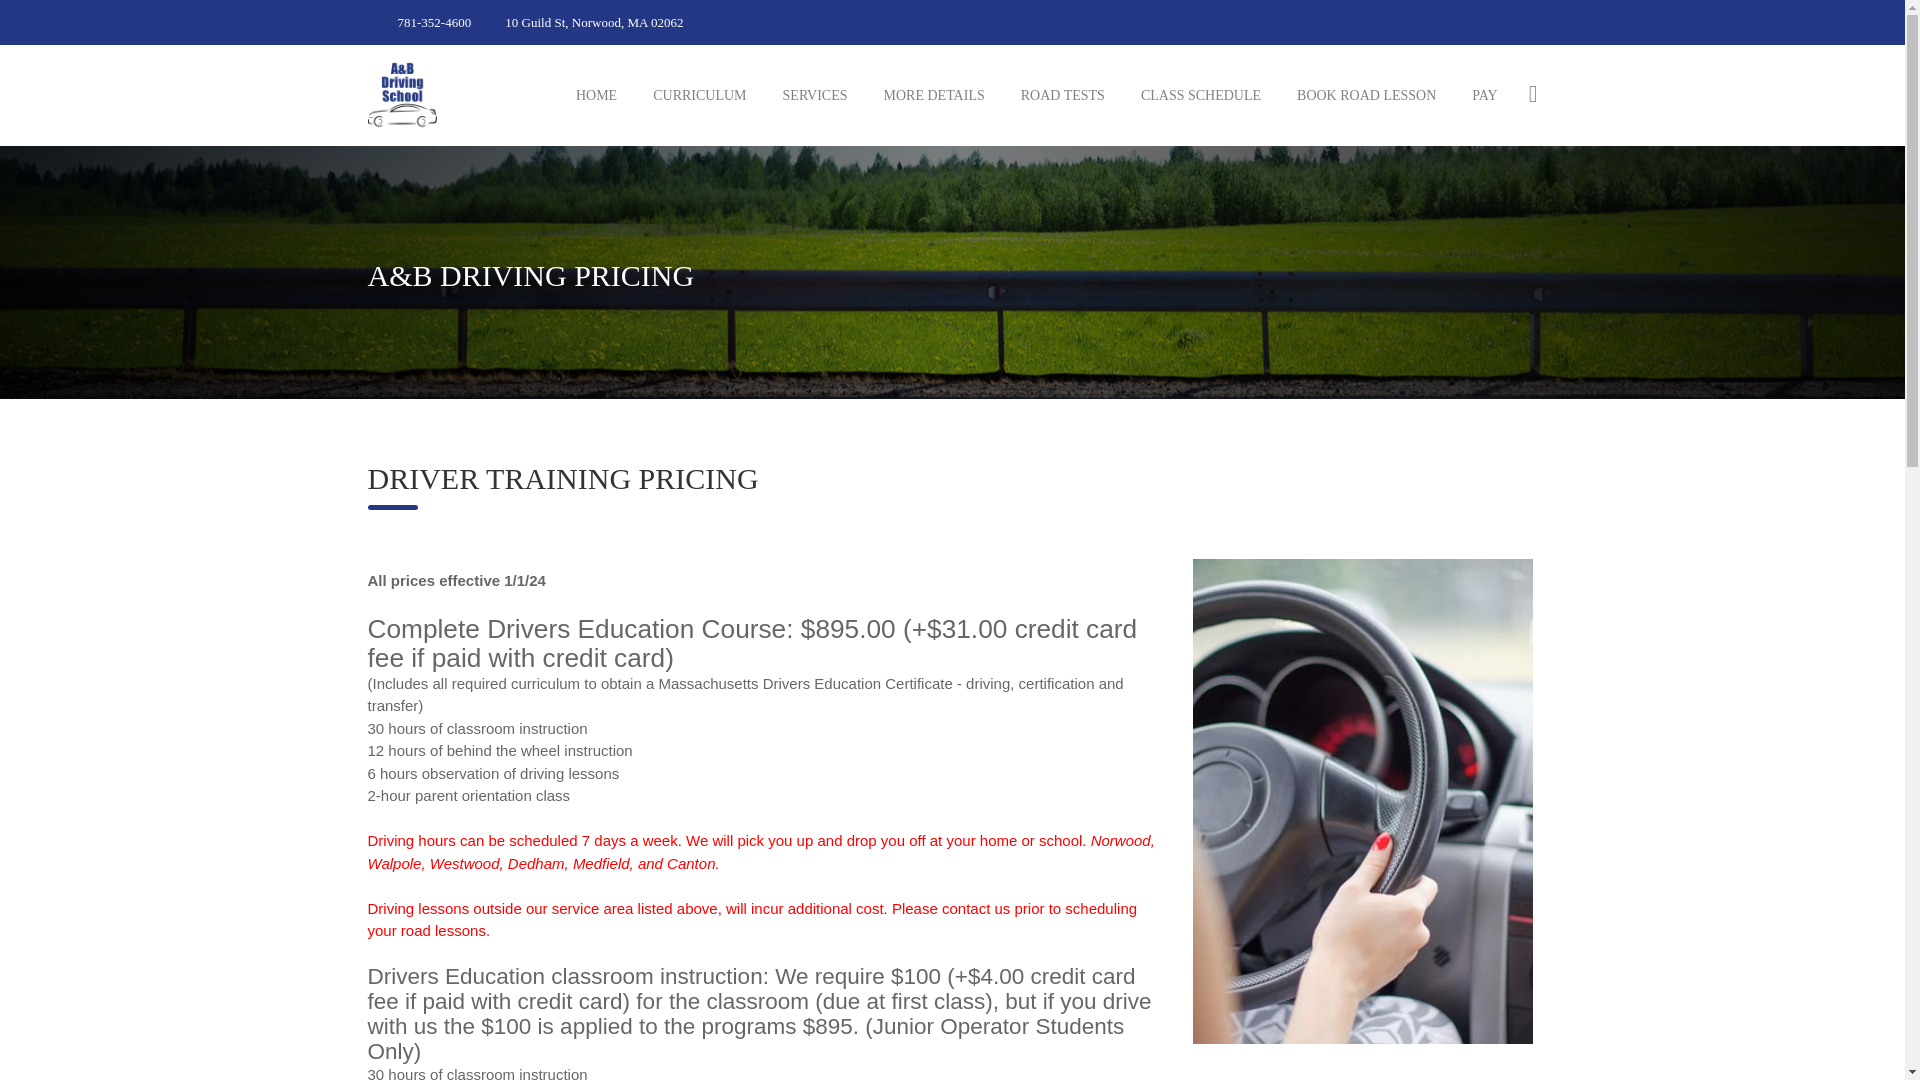 This screenshot has height=1080, width=1920. Describe the element at coordinates (1366, 96) in the screenshot. I see `BOOK ROAD LESSON` at that location.